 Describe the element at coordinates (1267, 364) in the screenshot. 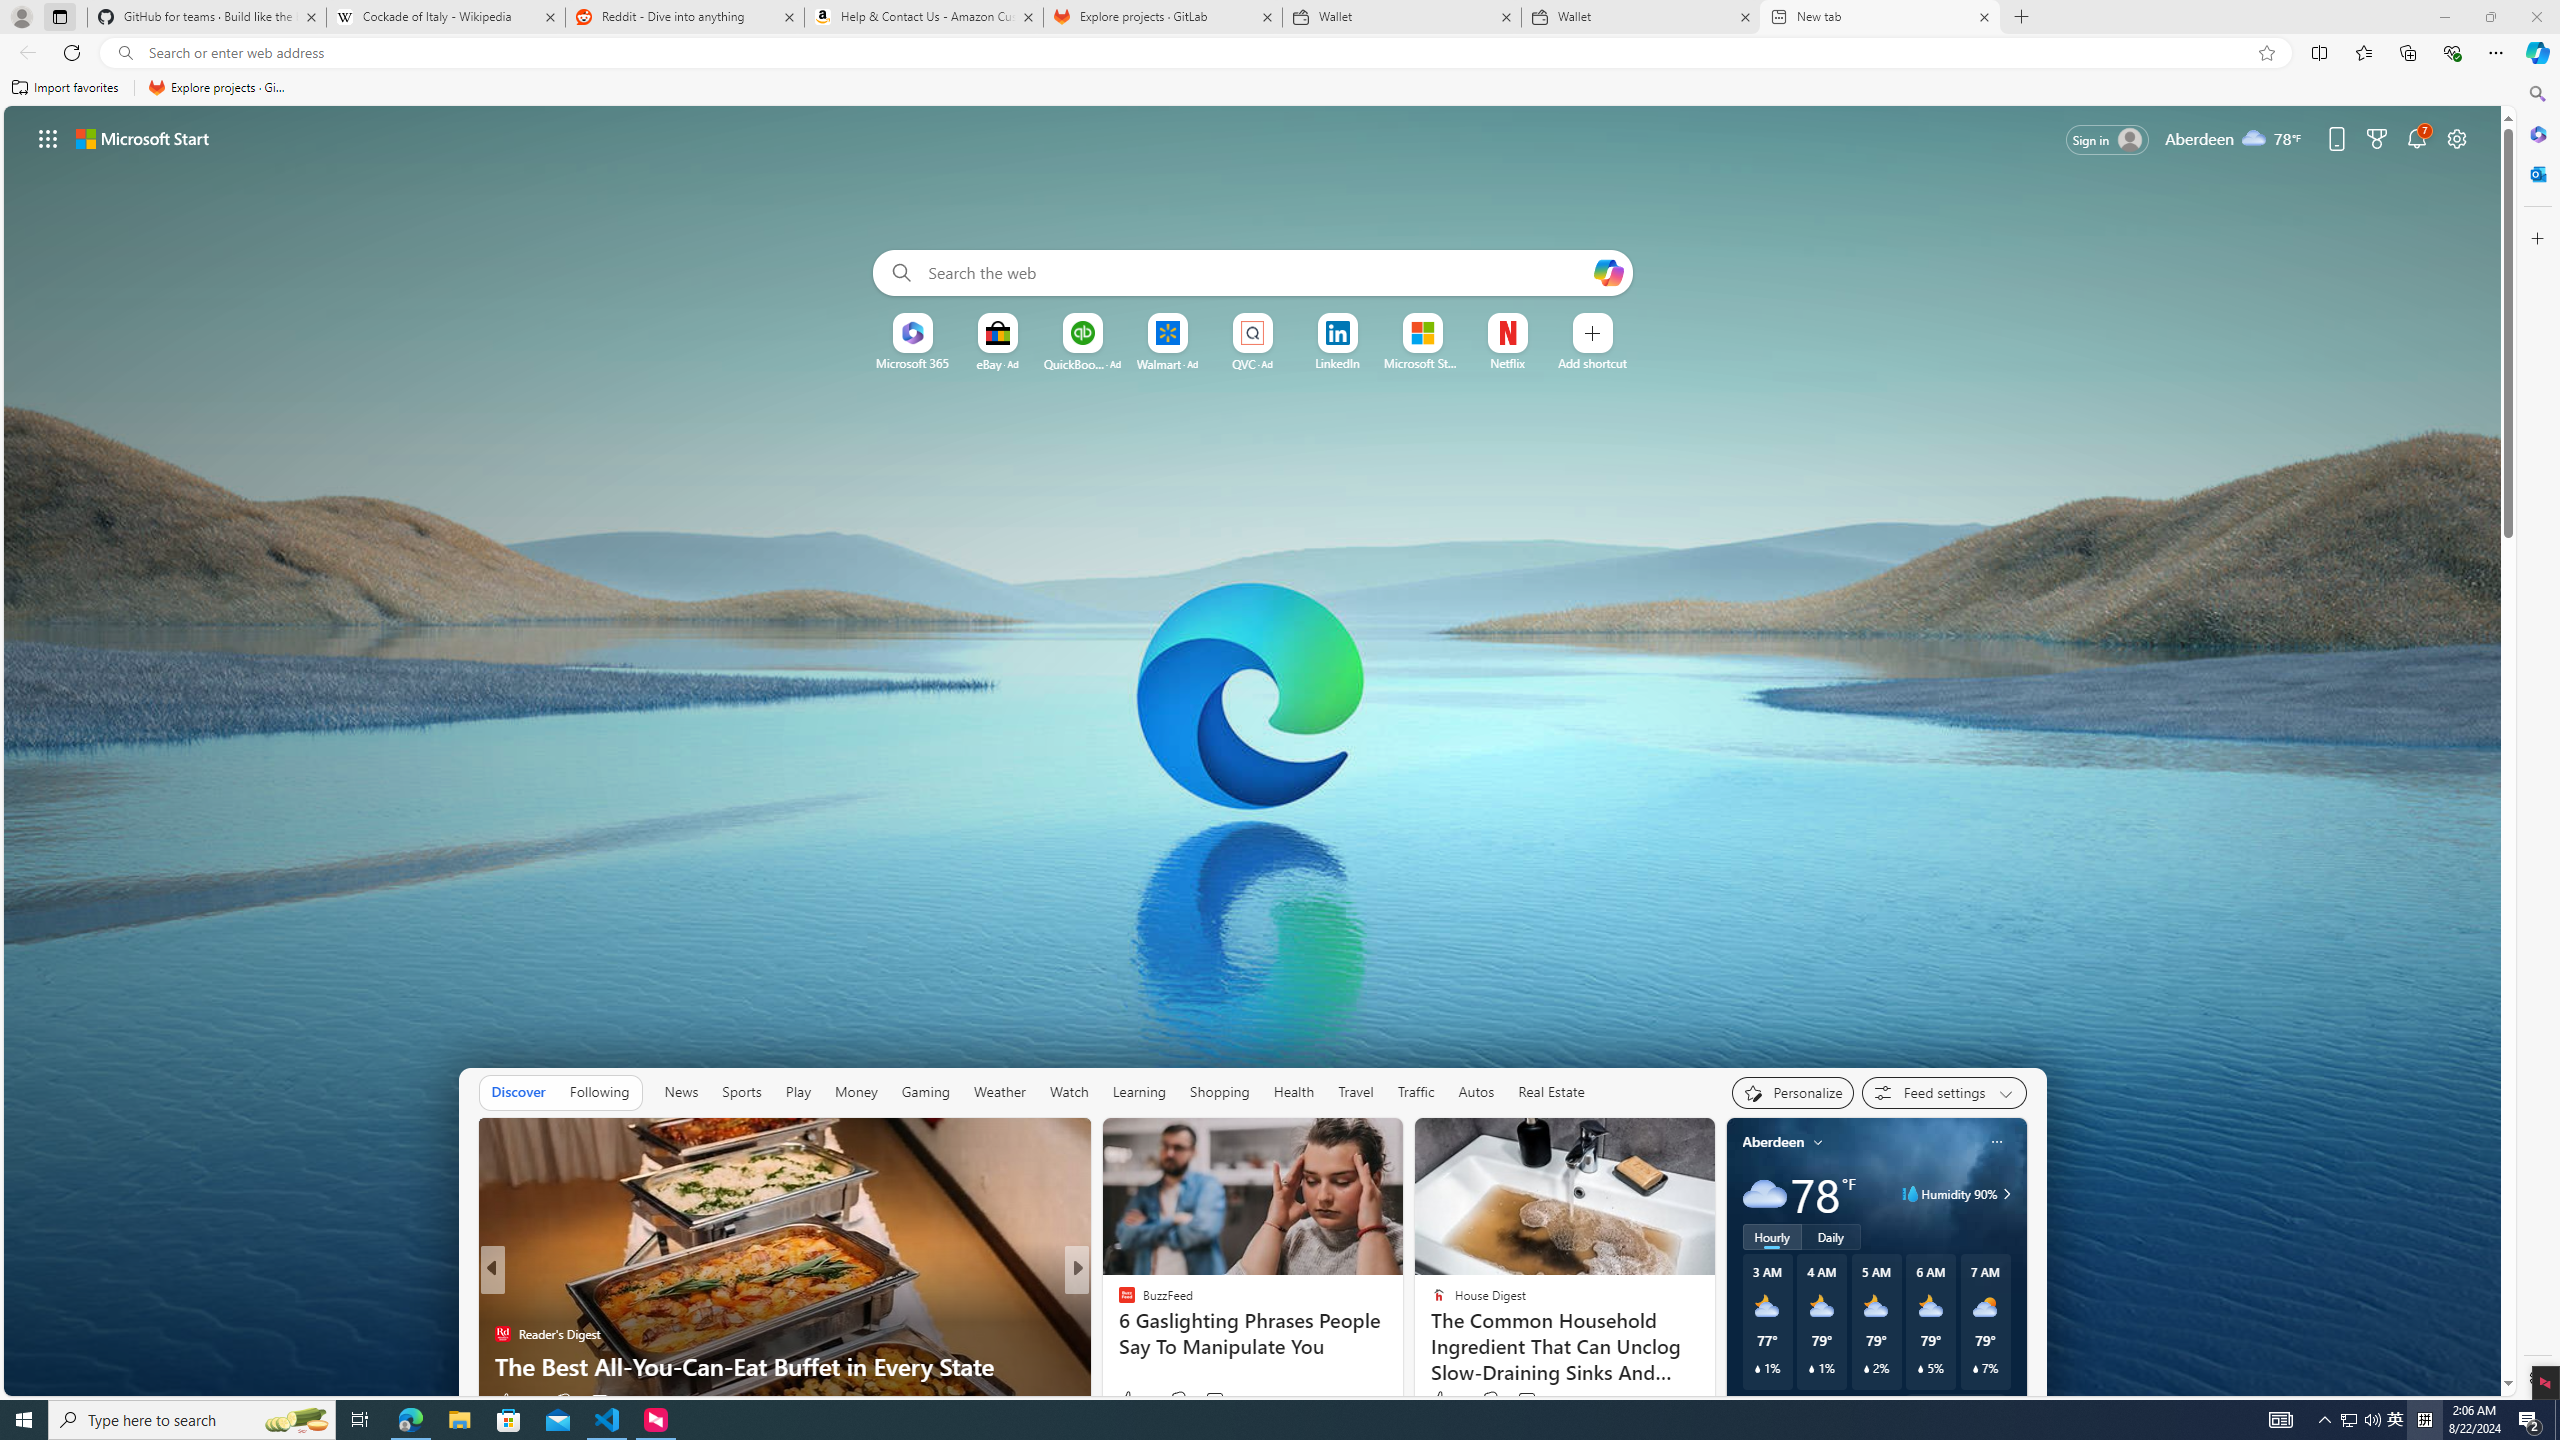

I see `Ad` at that location.